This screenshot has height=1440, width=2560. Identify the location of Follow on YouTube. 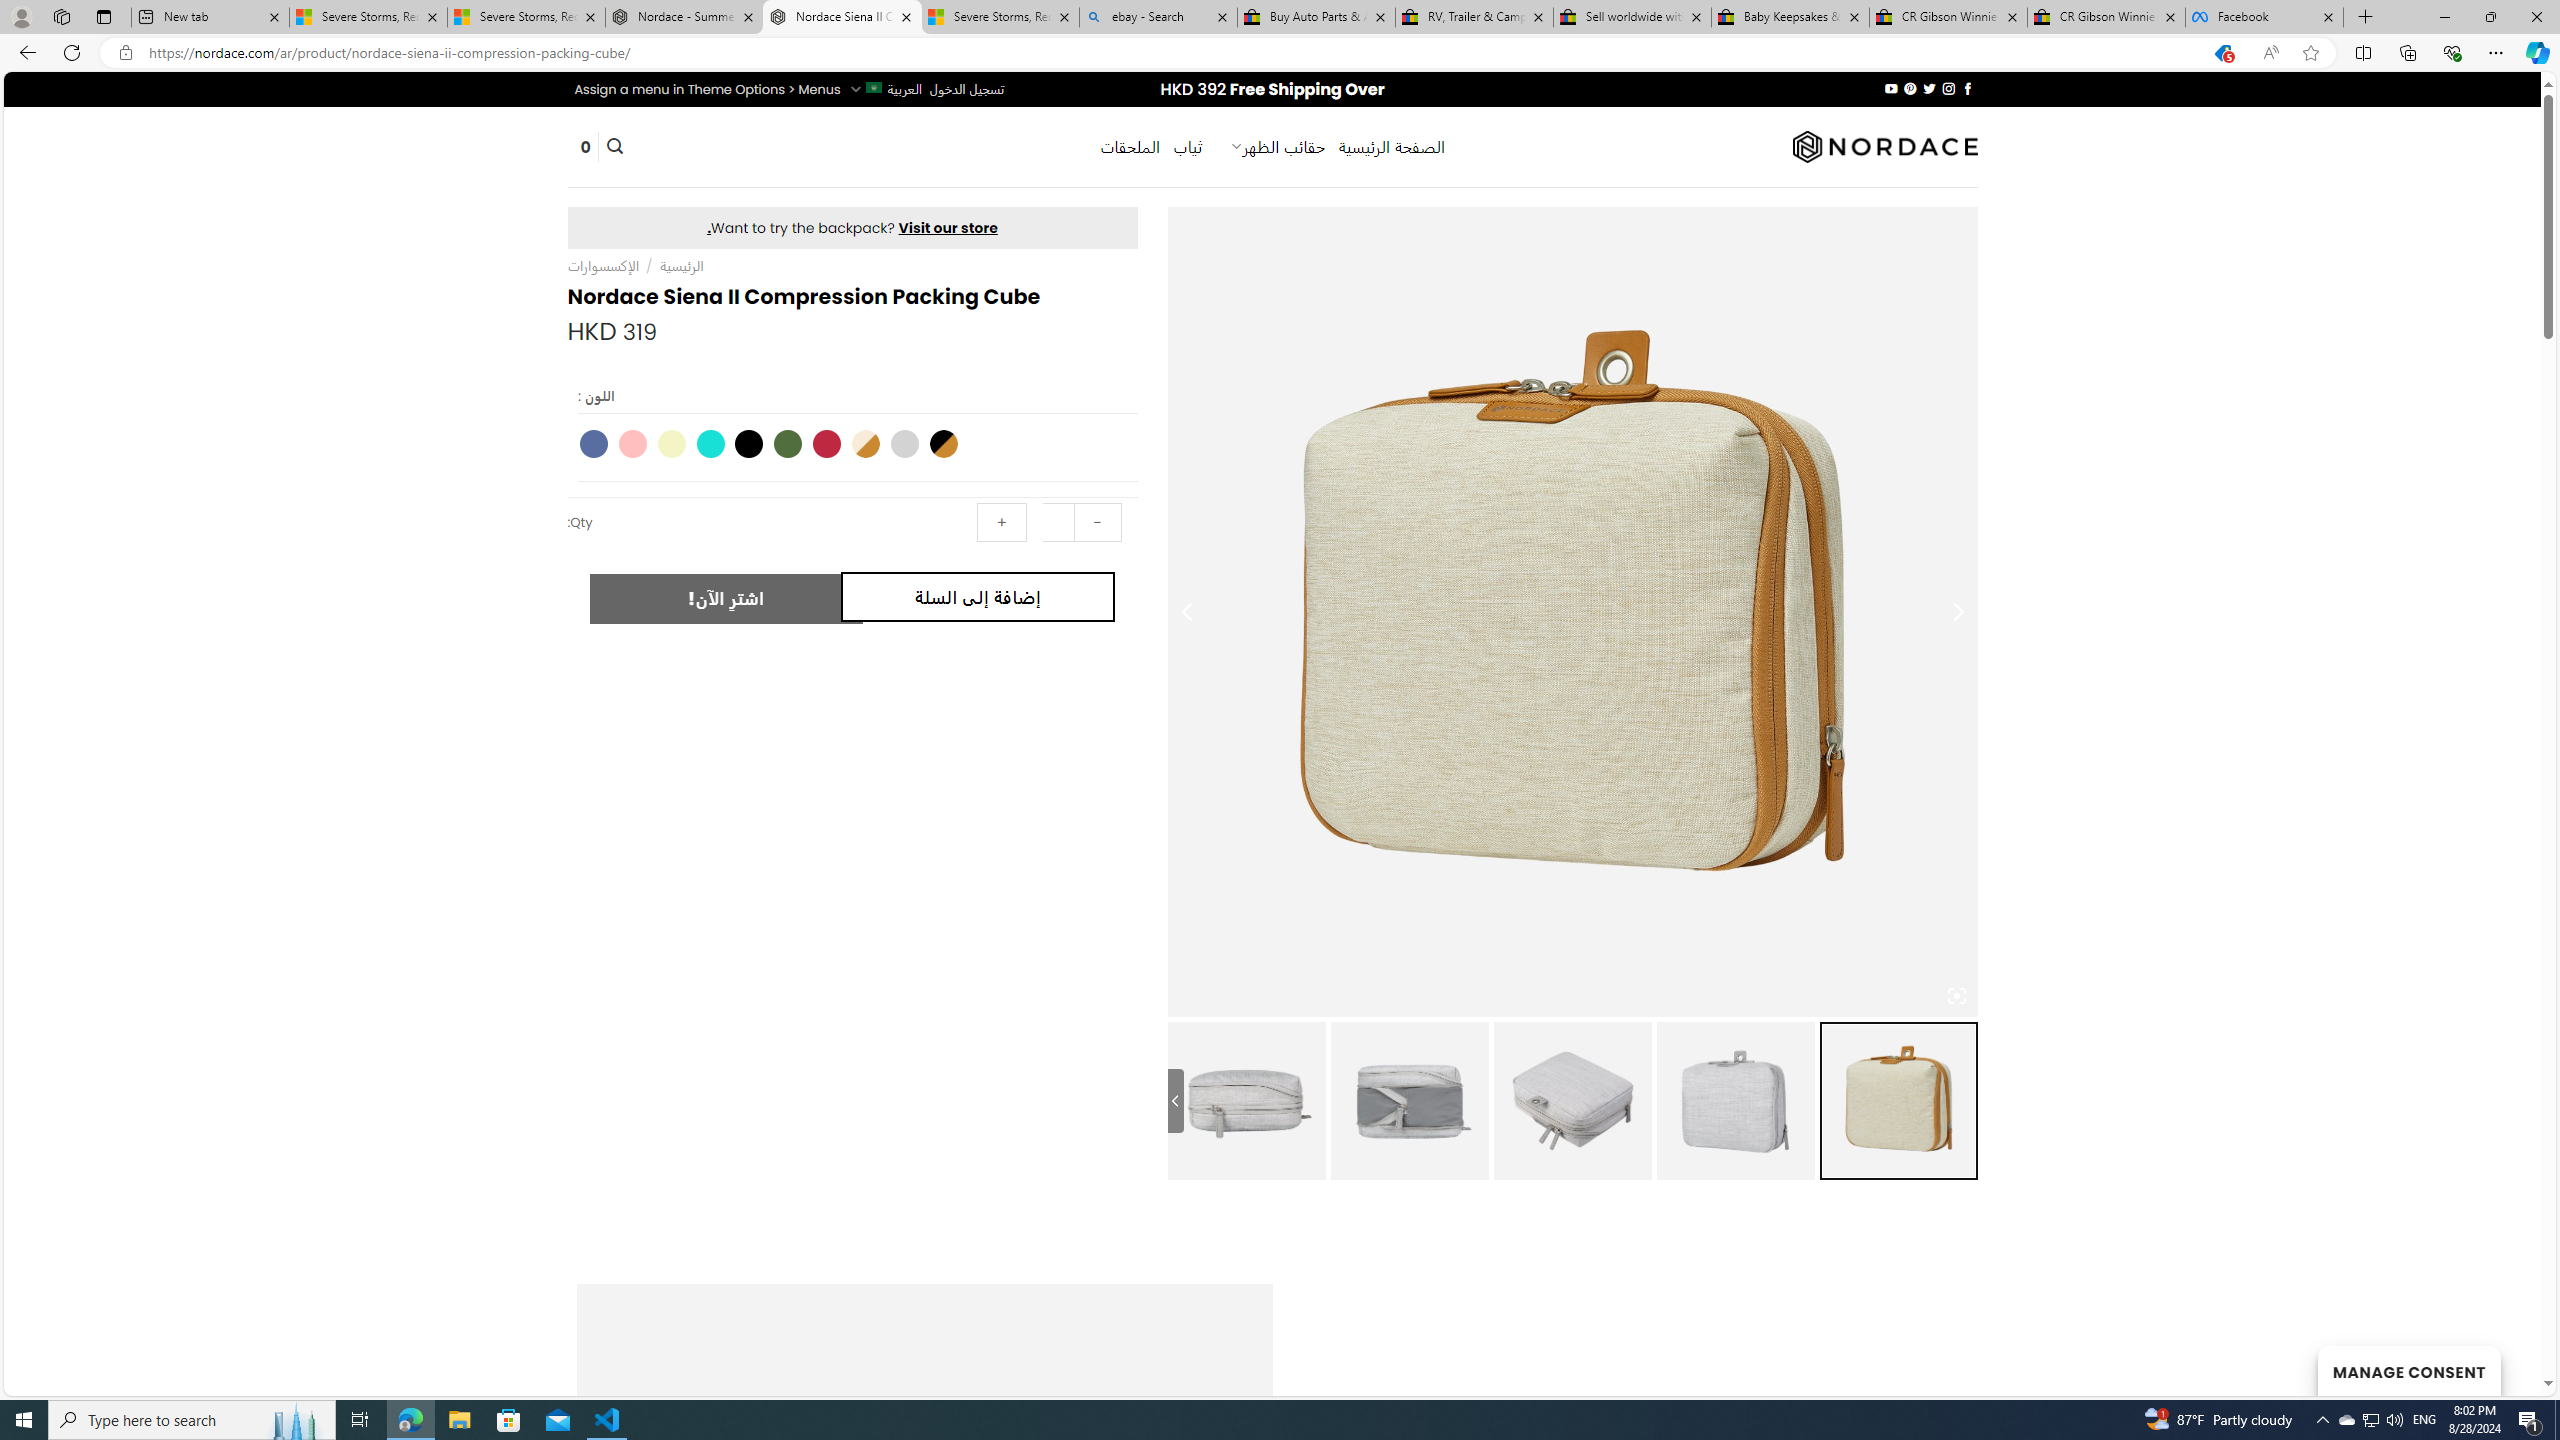
(1890, 88).